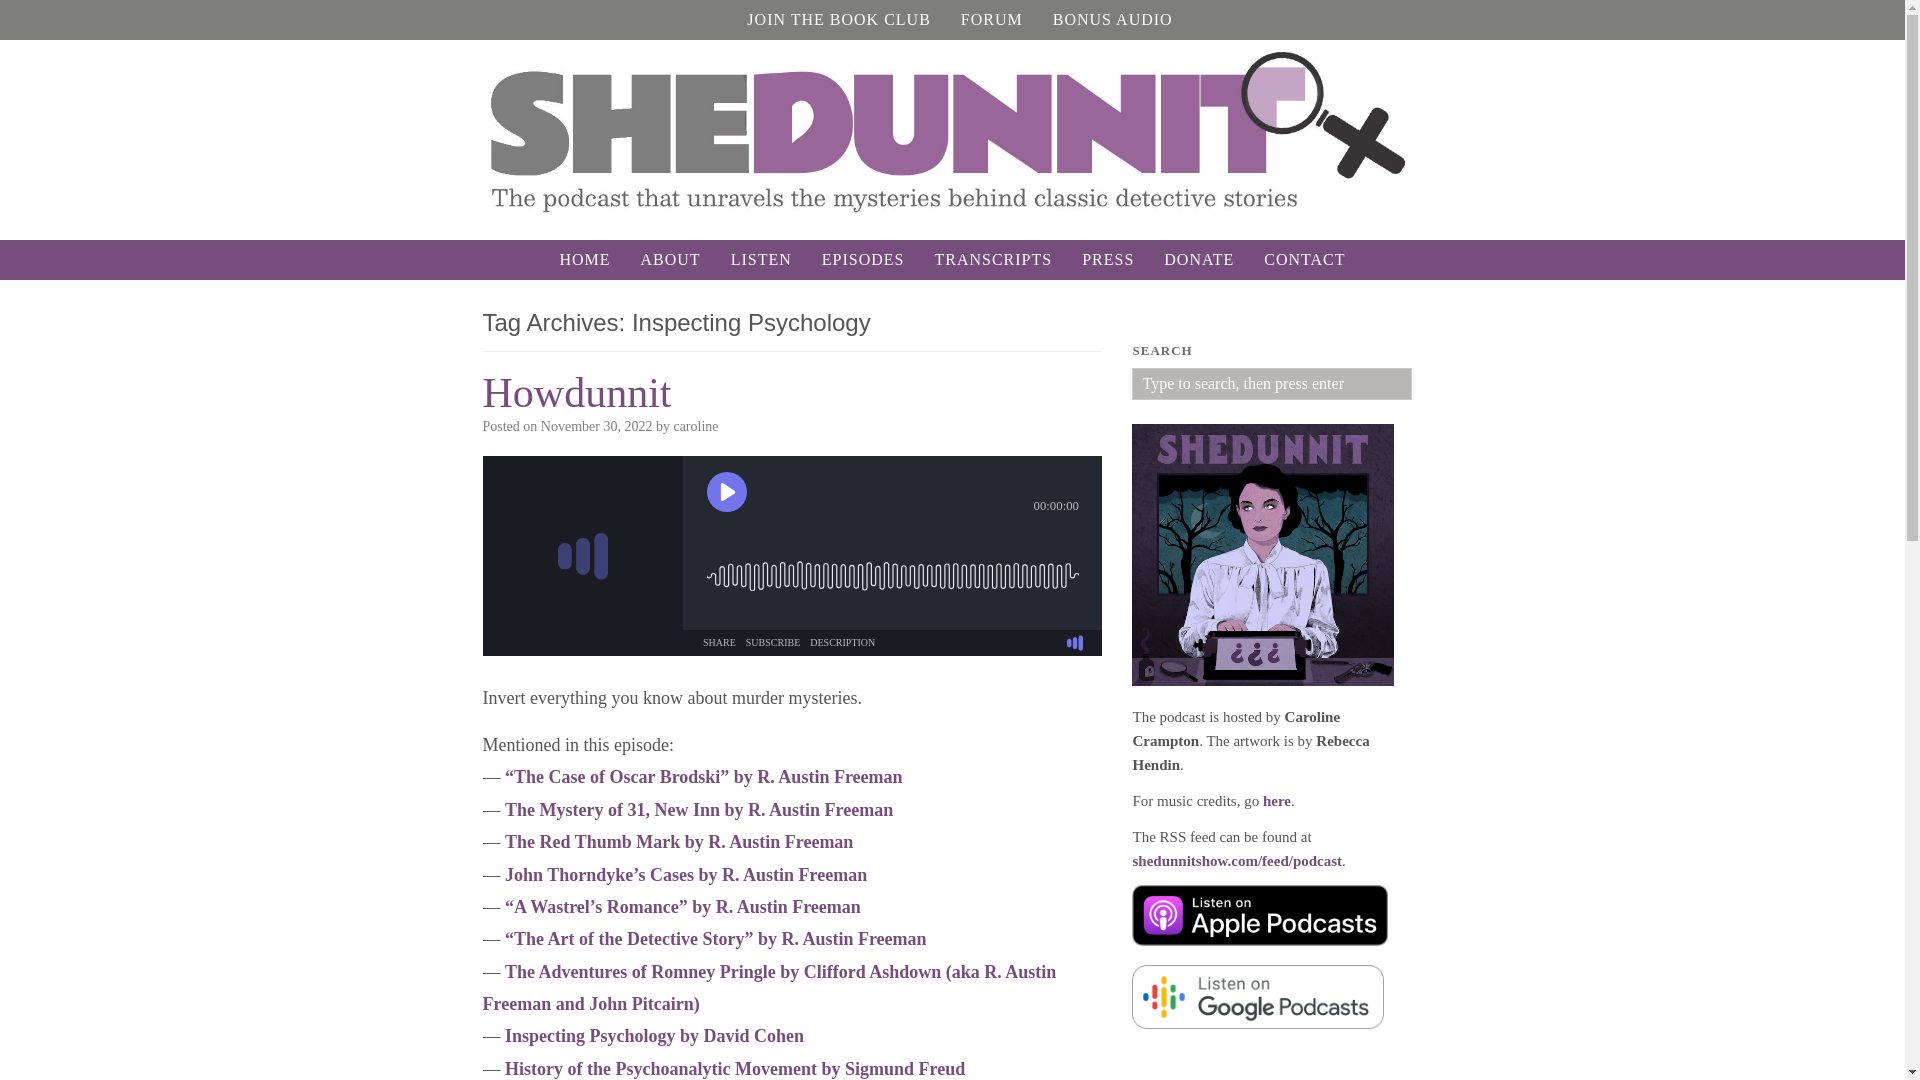 Image resolution: width=1920 pixels, height=1080 pixels. What do you see at coordinates (992, 20) in the screenshot?
I see `FORUM` at bounding box center [992, 20].